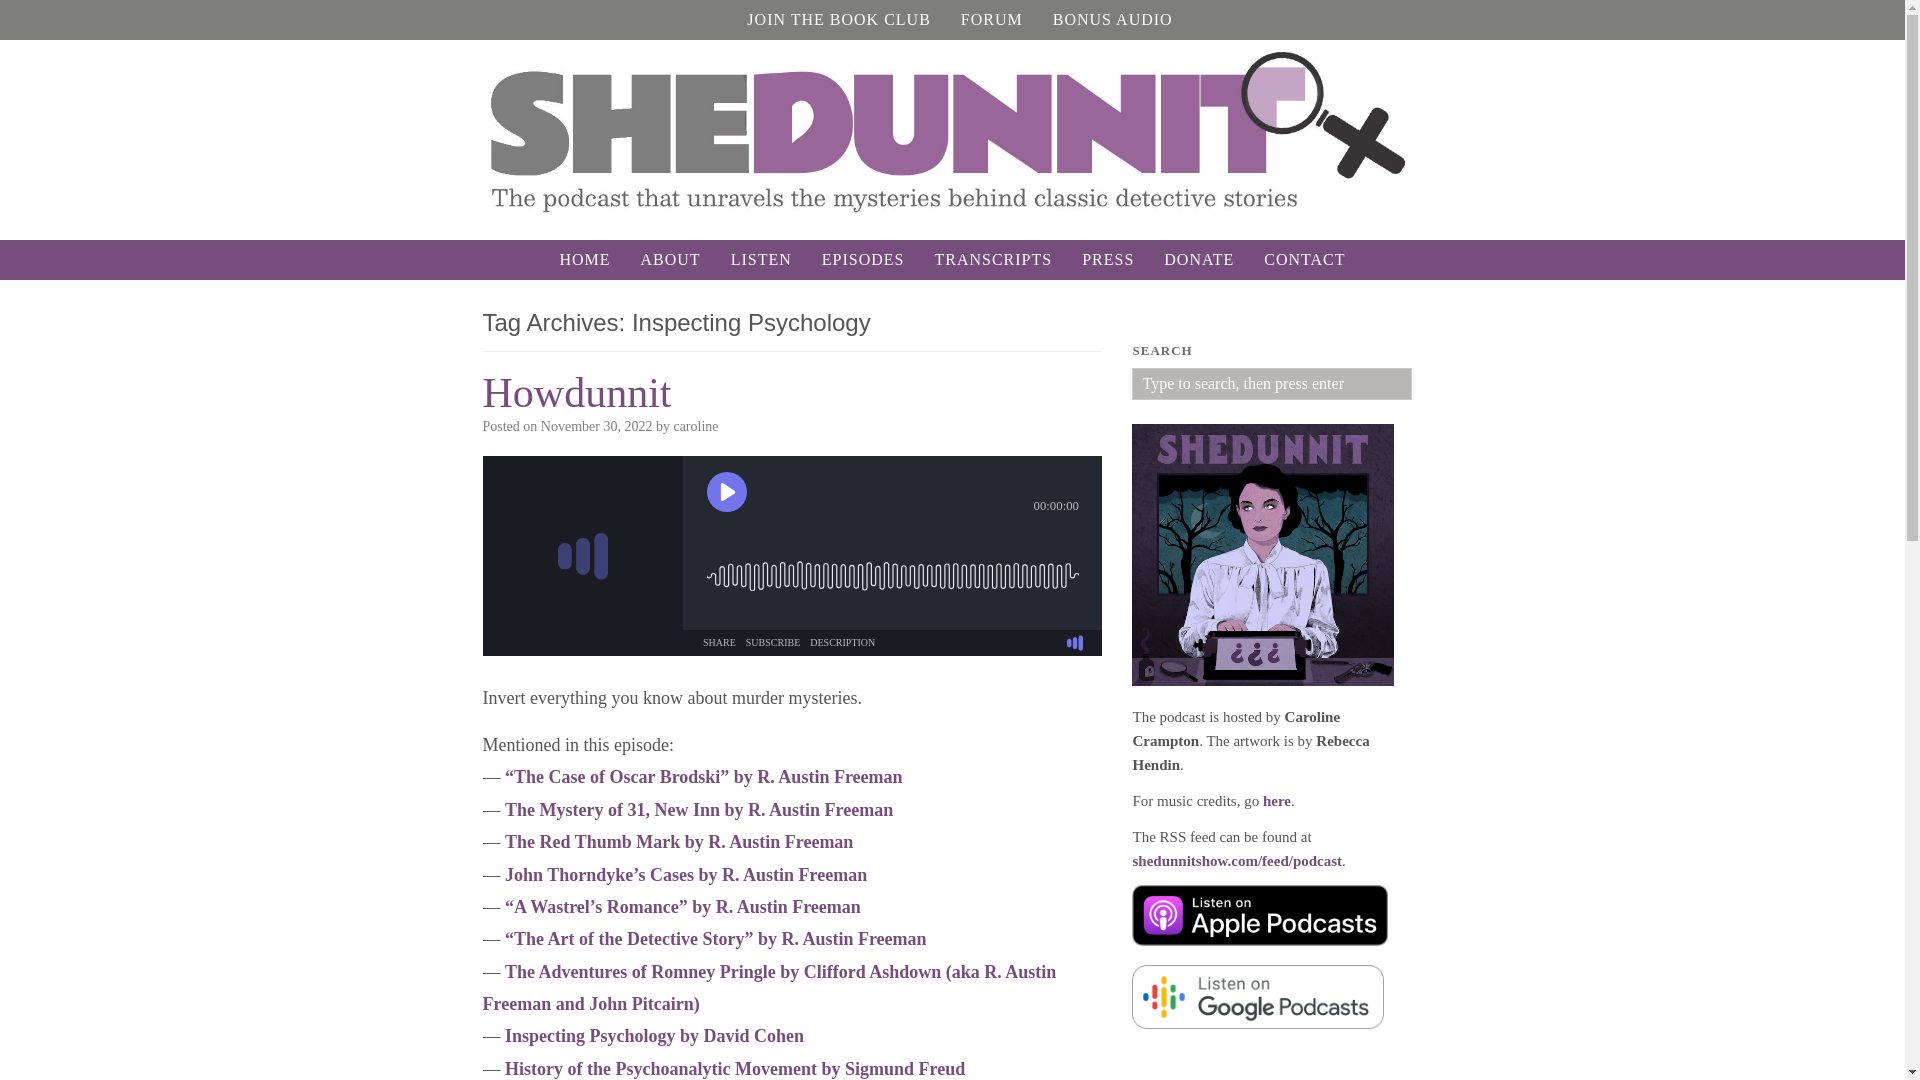 Image resolution: width=1920 pixels, height=1080 pixels. What do you see at coordinates (992, 20) in the screenshot?
I see `FORUM` at bounding box center [992, 20].